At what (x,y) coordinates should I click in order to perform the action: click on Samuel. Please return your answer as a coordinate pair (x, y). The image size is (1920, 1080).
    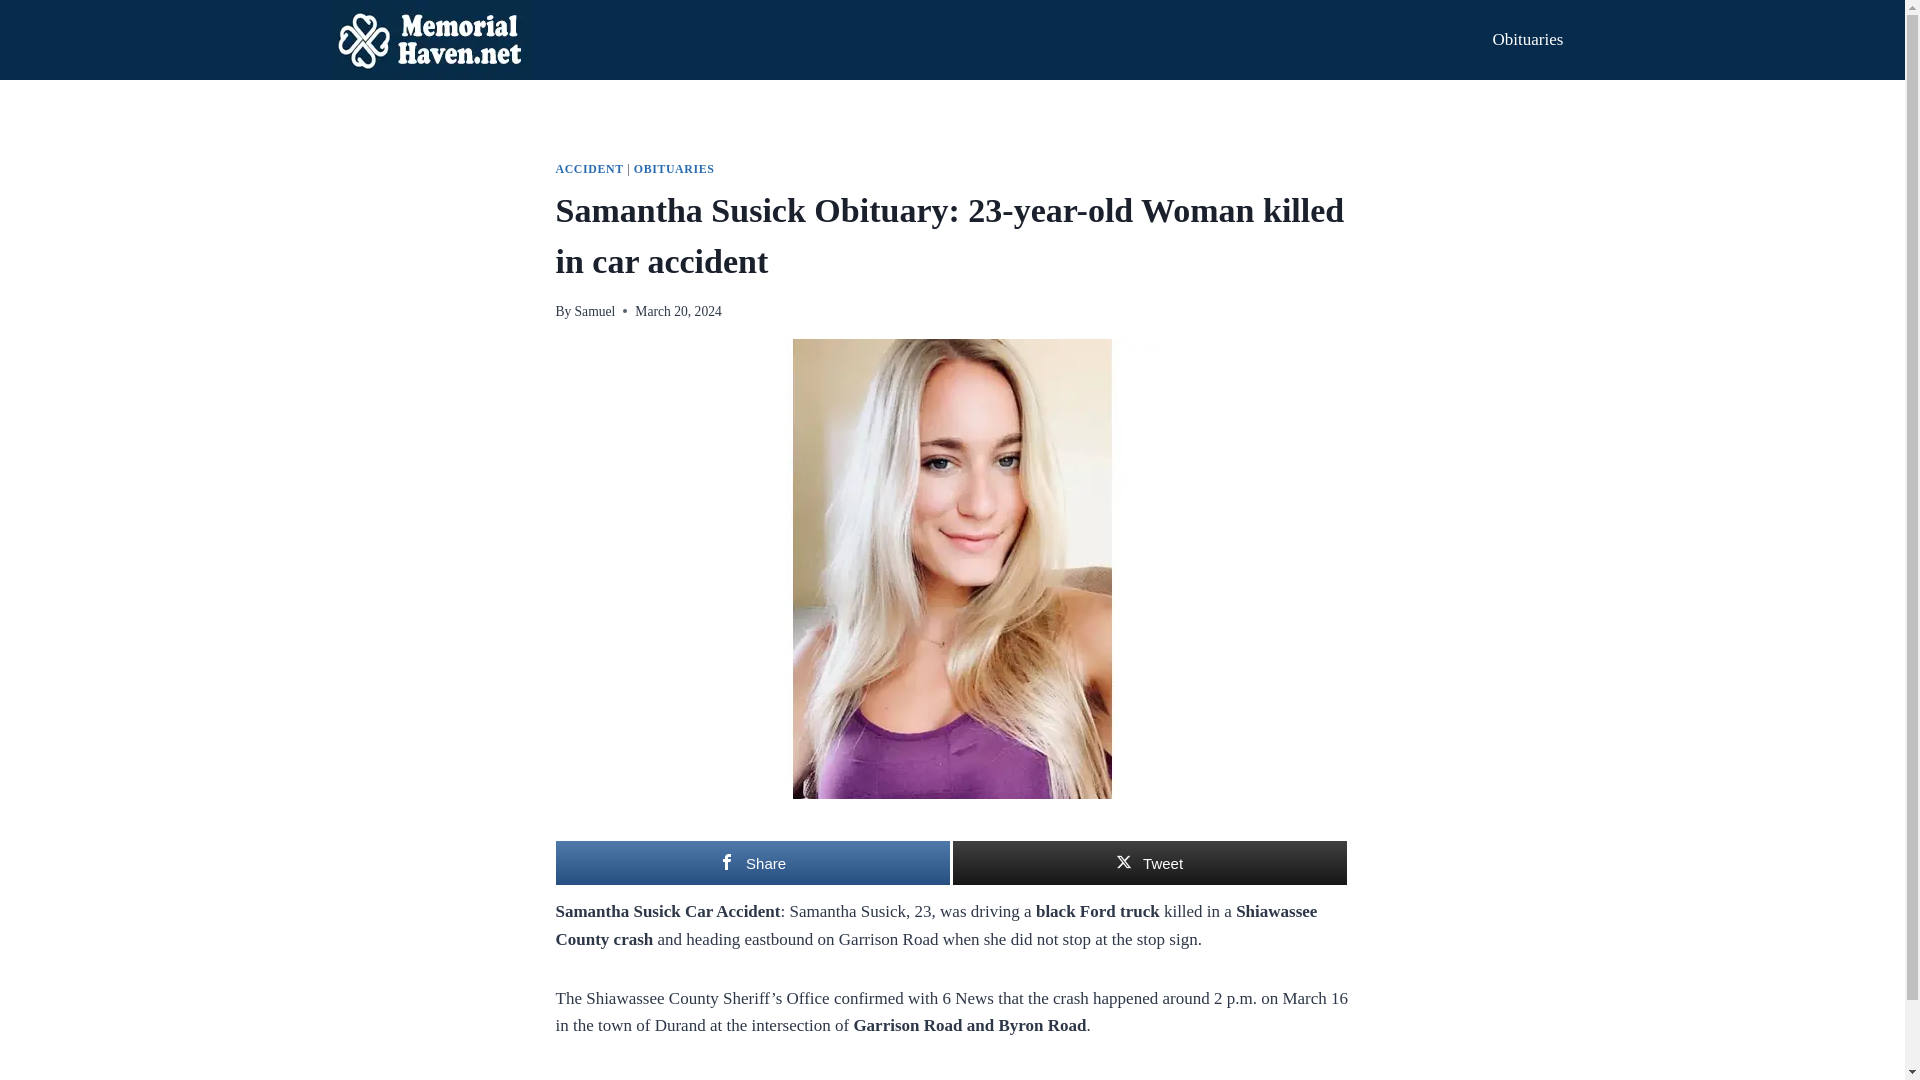
    Looking at the image, I should click on (595, 310).